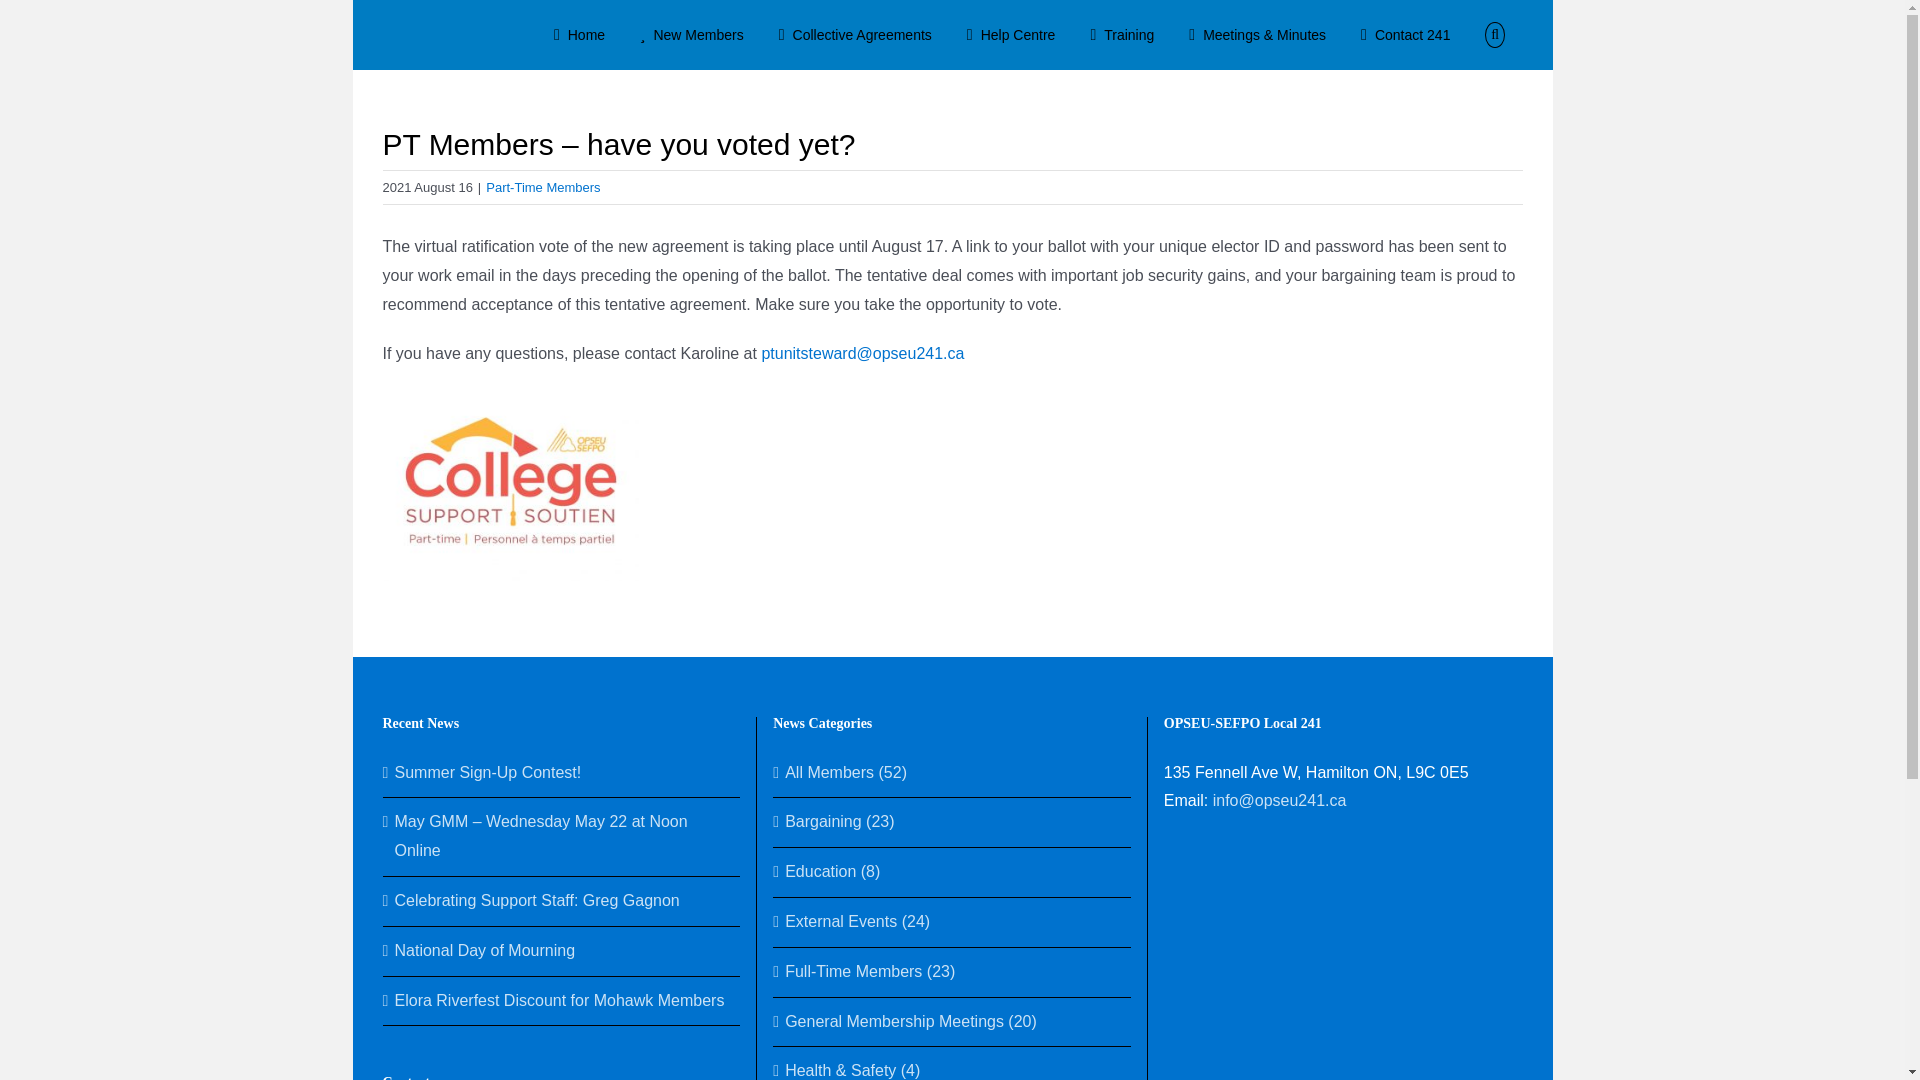  Describe the element at coordinates (692, 35) in the screenshot. I see `New Members` at that location.